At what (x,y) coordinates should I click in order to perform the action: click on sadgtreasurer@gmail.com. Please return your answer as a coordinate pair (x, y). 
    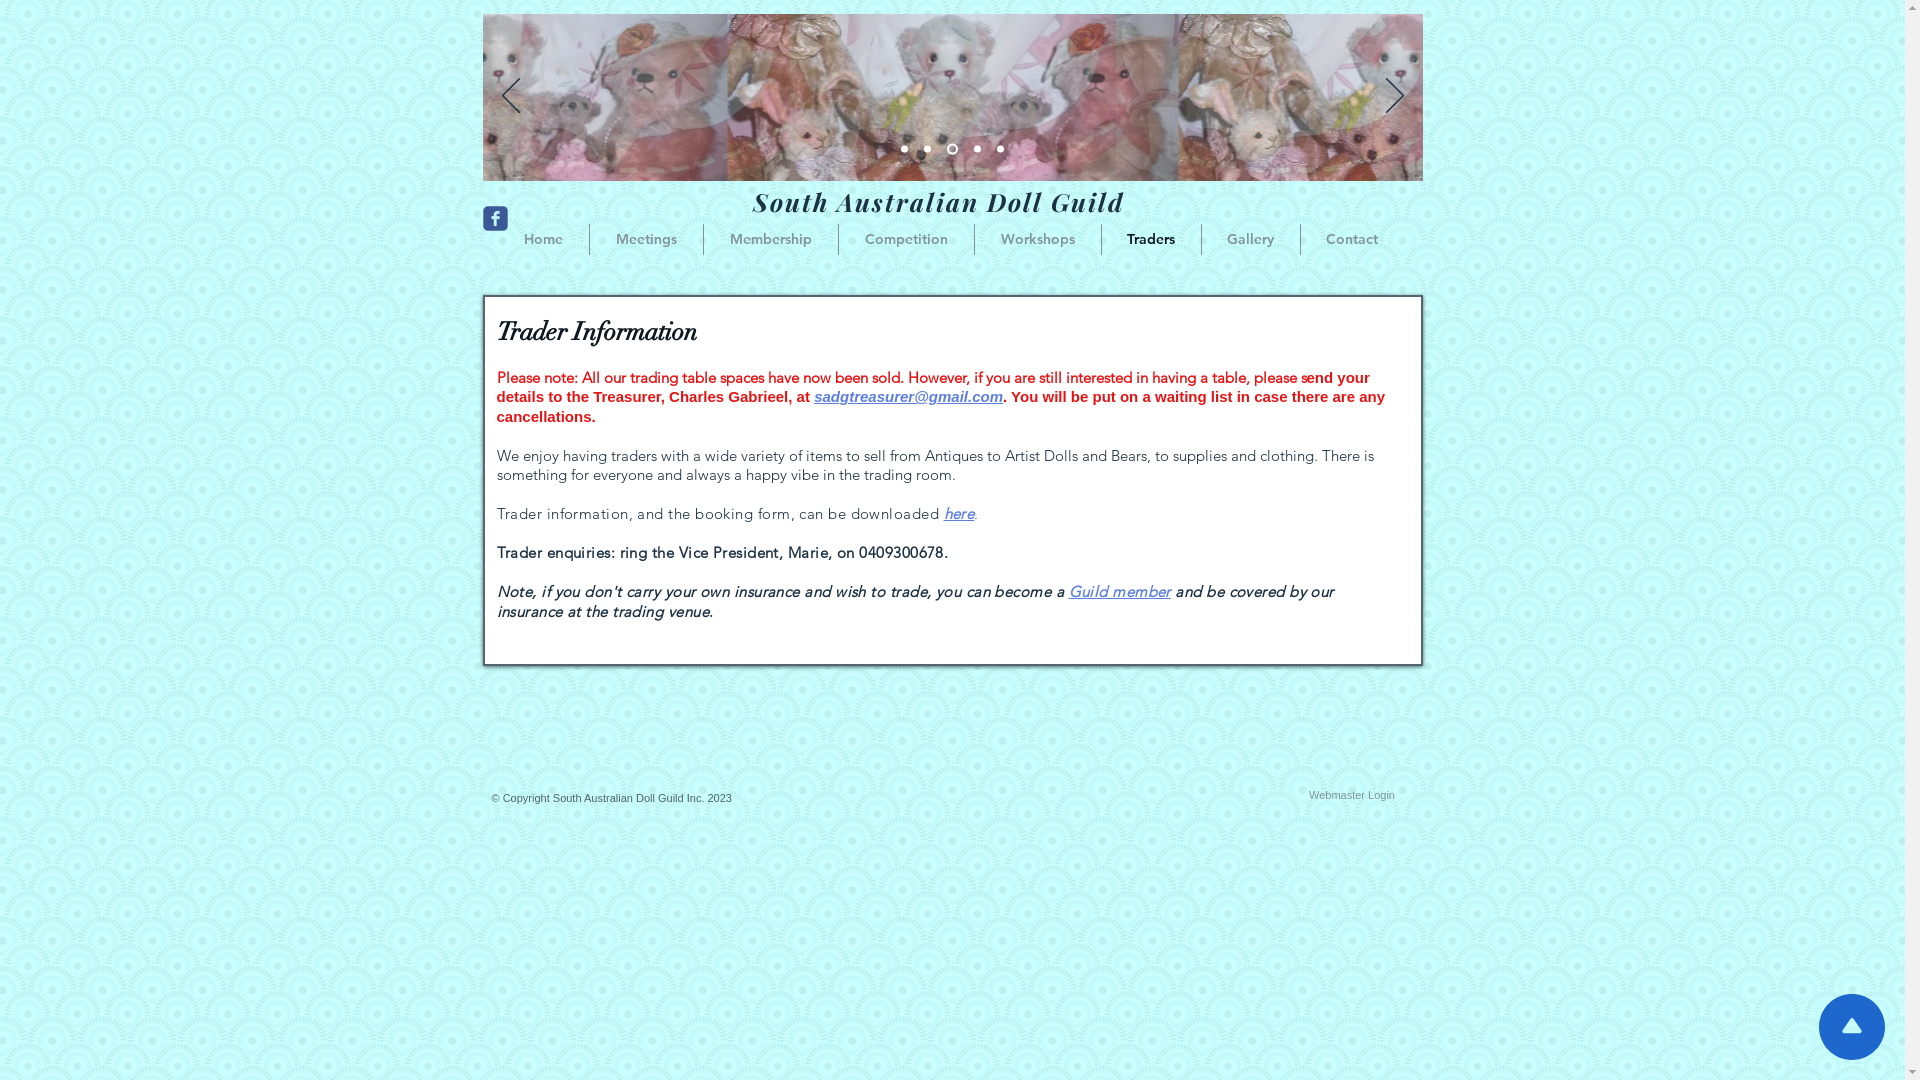
    Looking at the image, I should click on (908, 396).